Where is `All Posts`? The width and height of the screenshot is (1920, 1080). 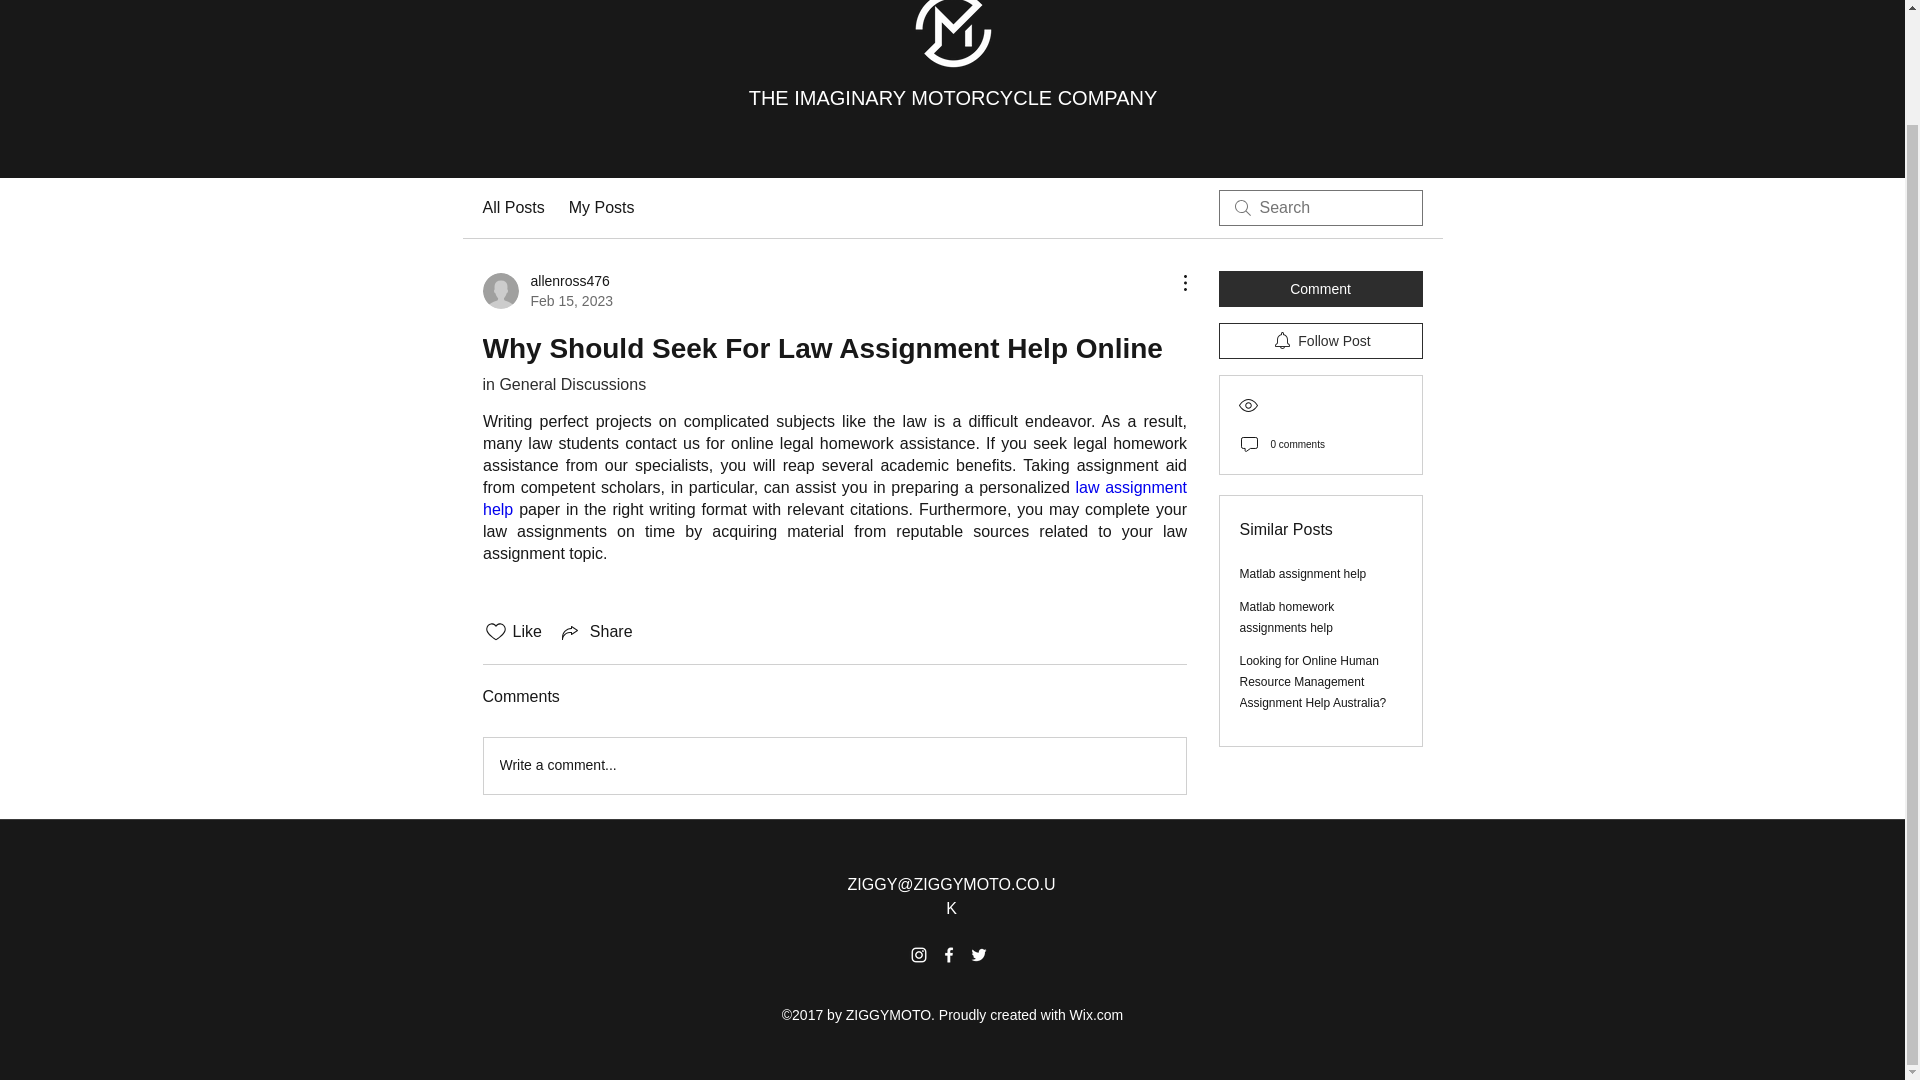
All Posts is located at coordinates (602, 208).